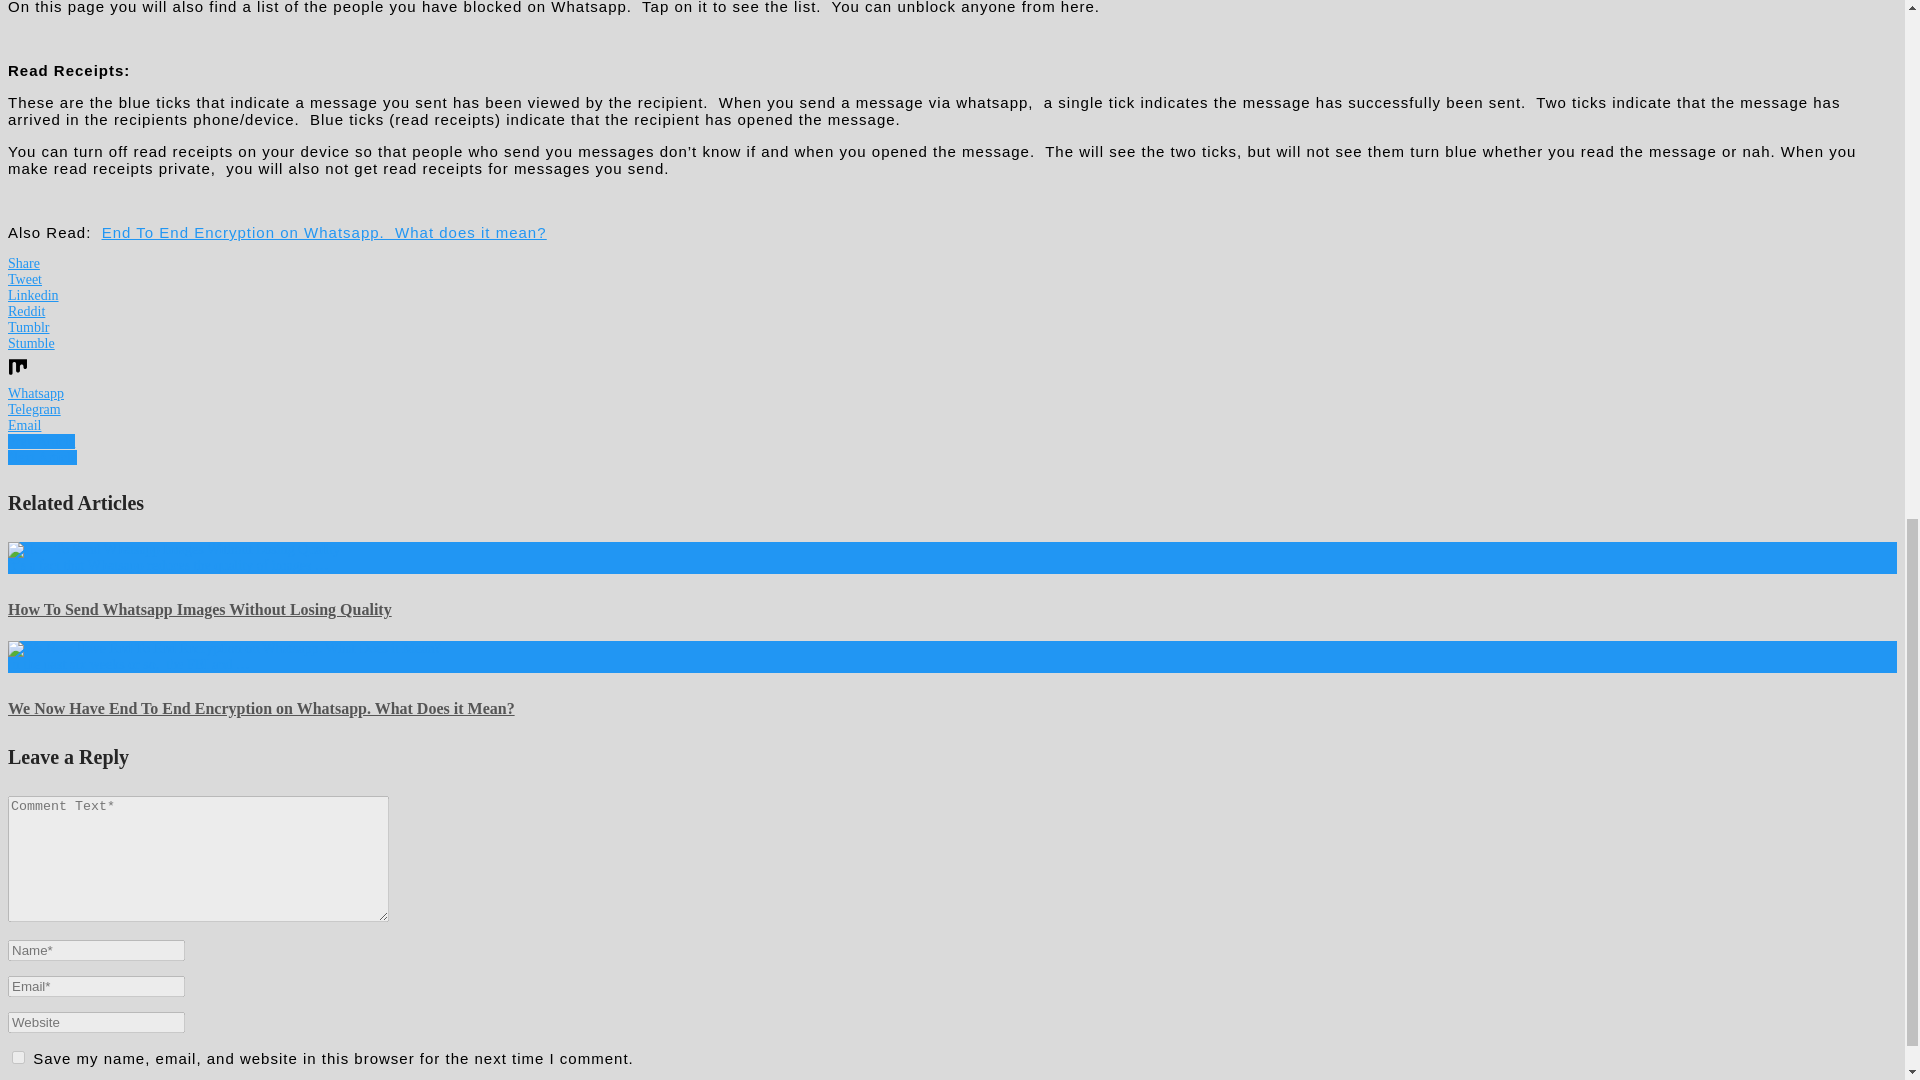  I want to click on How To Send Whatsapp Images Without Losing Quality, so click(173, 550).